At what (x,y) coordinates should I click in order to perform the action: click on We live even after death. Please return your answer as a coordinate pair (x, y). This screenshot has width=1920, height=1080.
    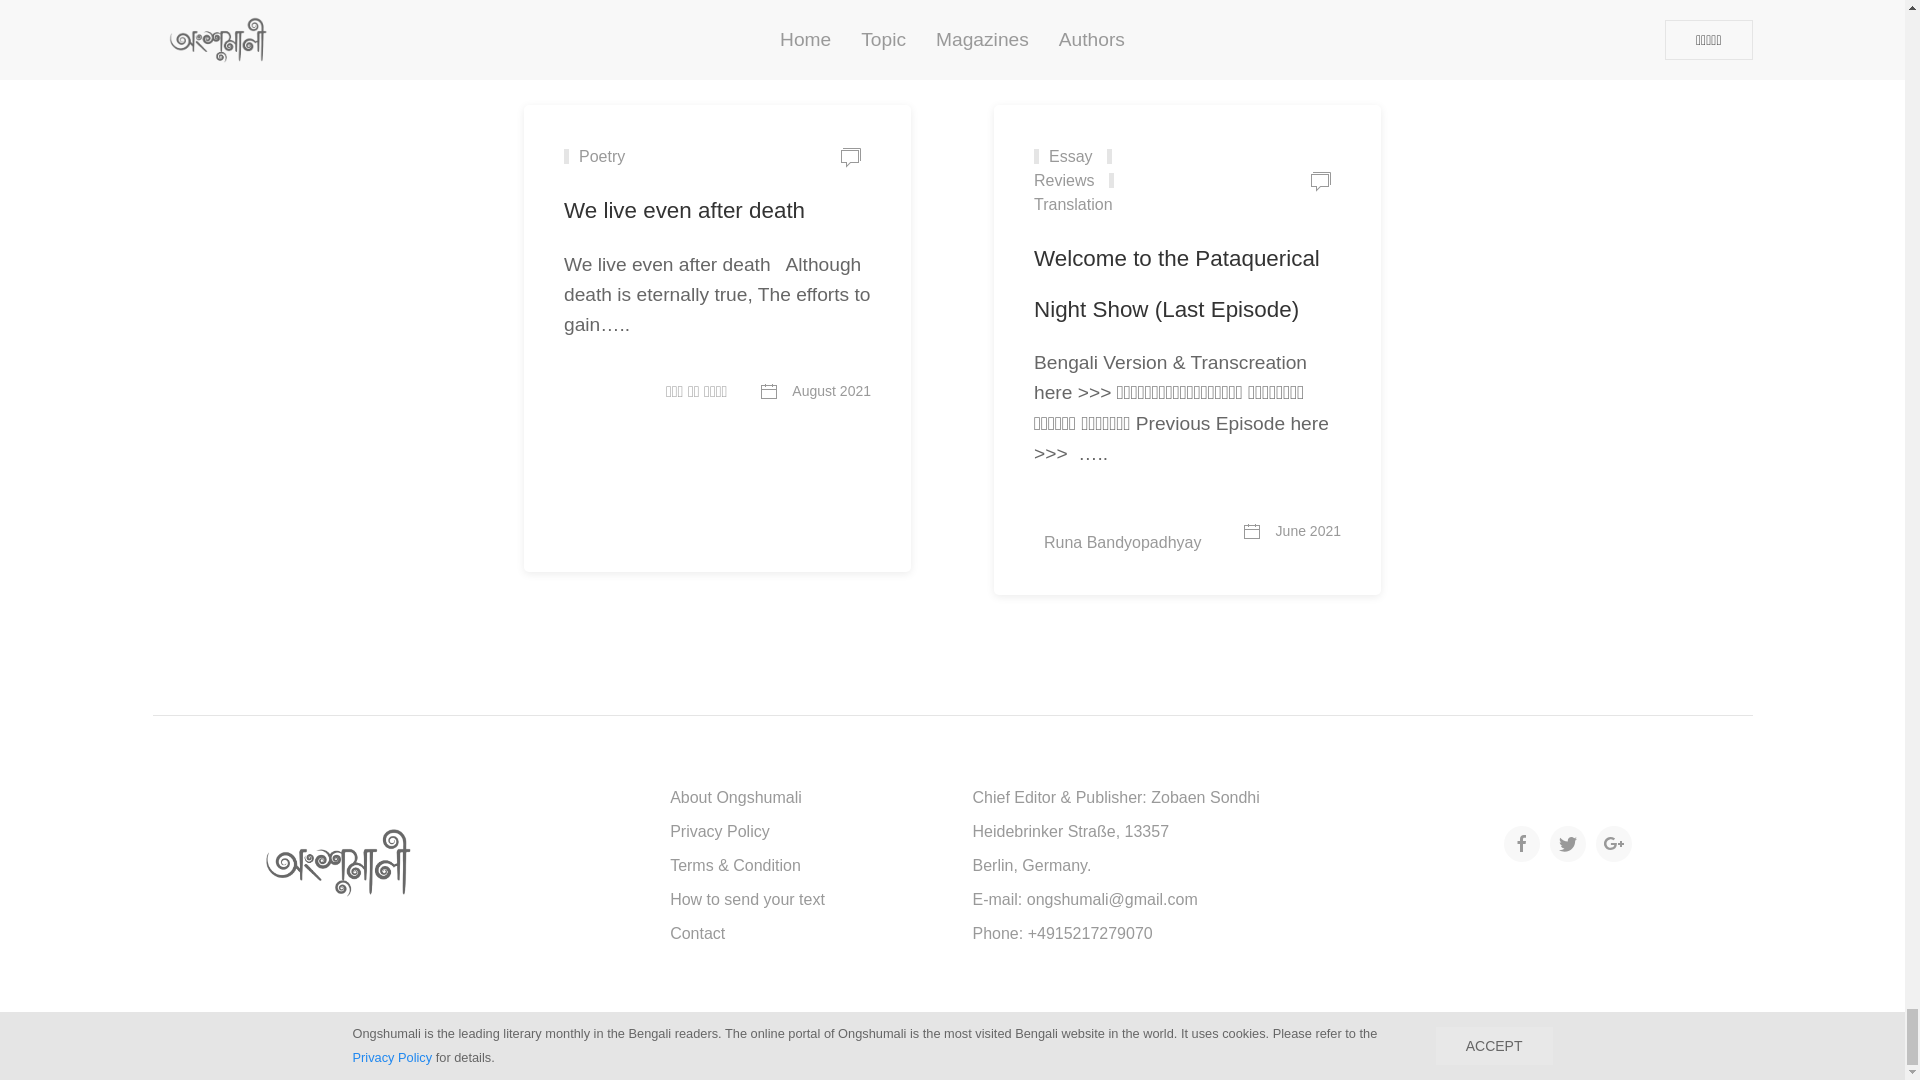
    Looking at the image, I should click on (684, 210).